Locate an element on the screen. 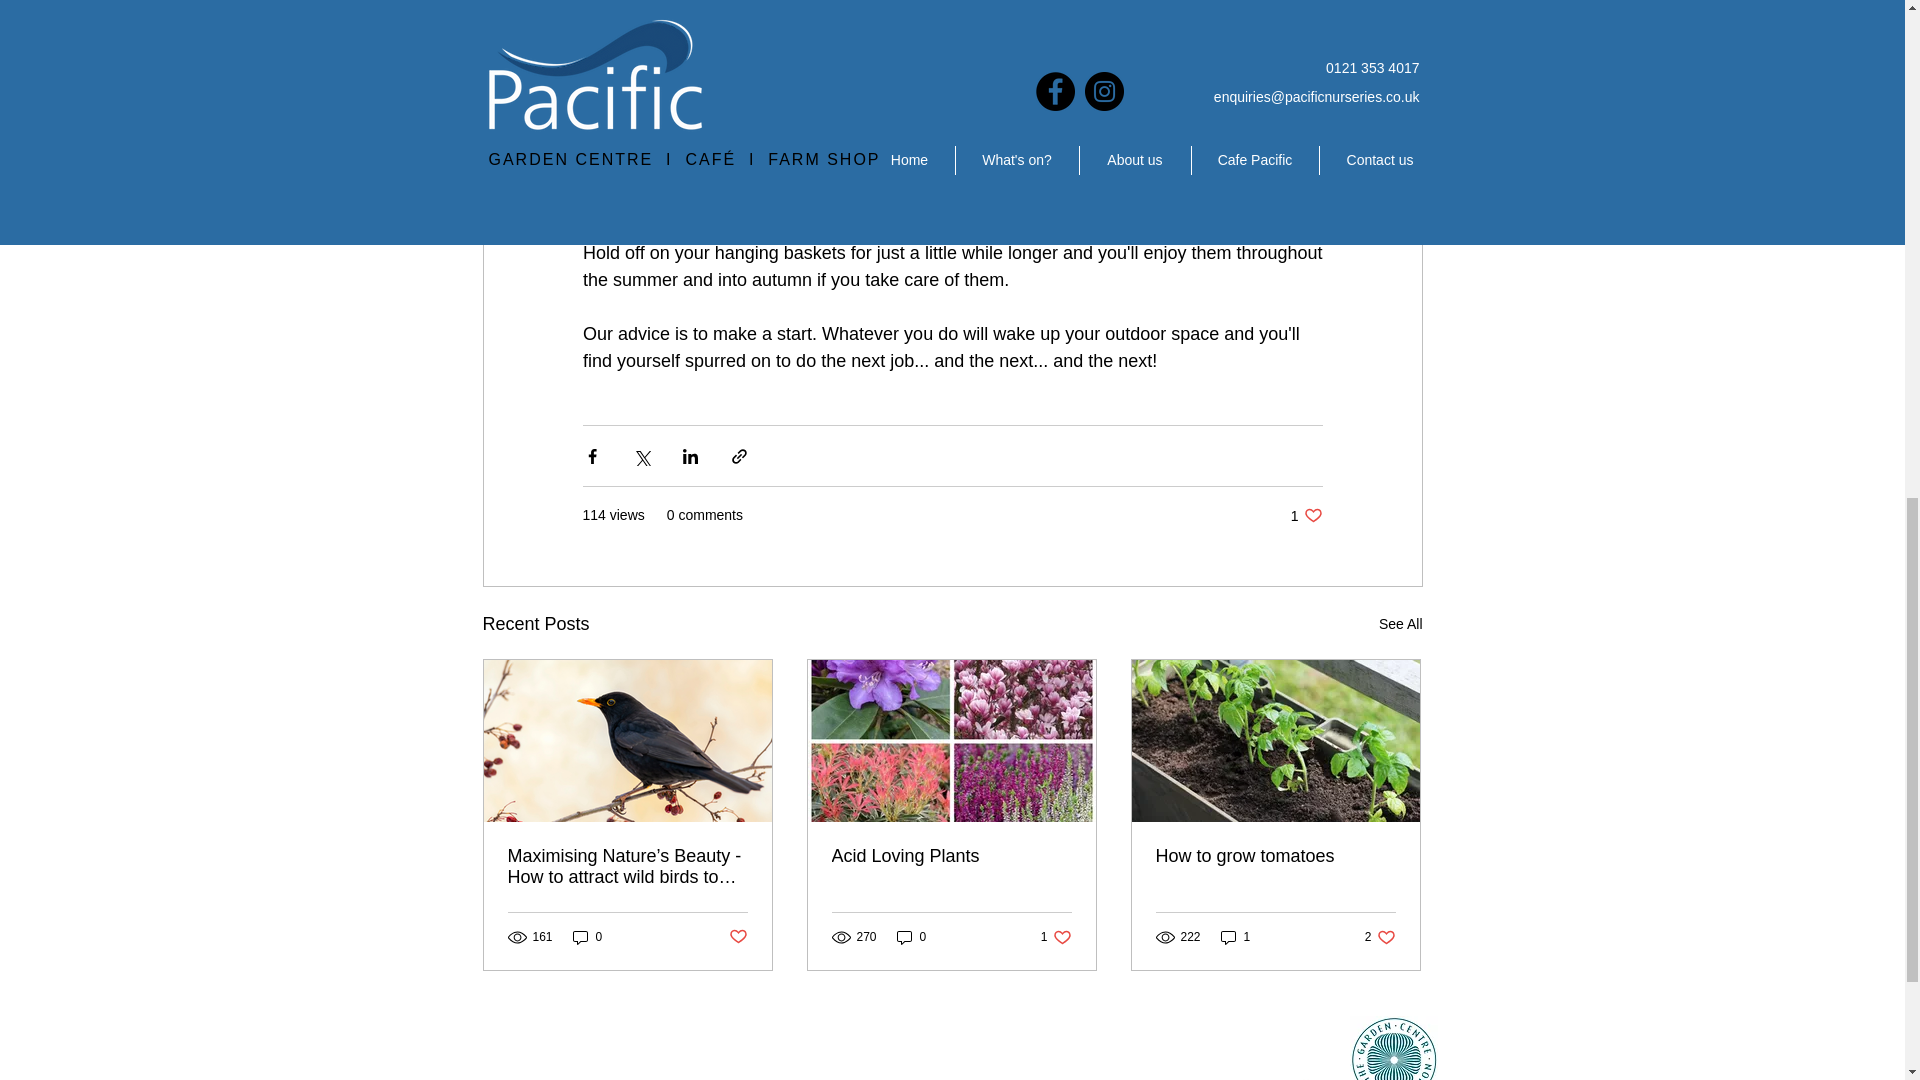 Image resolution: width=1920 pixels, height=1080 pixels. Acid Loving Plants is located at coordinates (951, 856).